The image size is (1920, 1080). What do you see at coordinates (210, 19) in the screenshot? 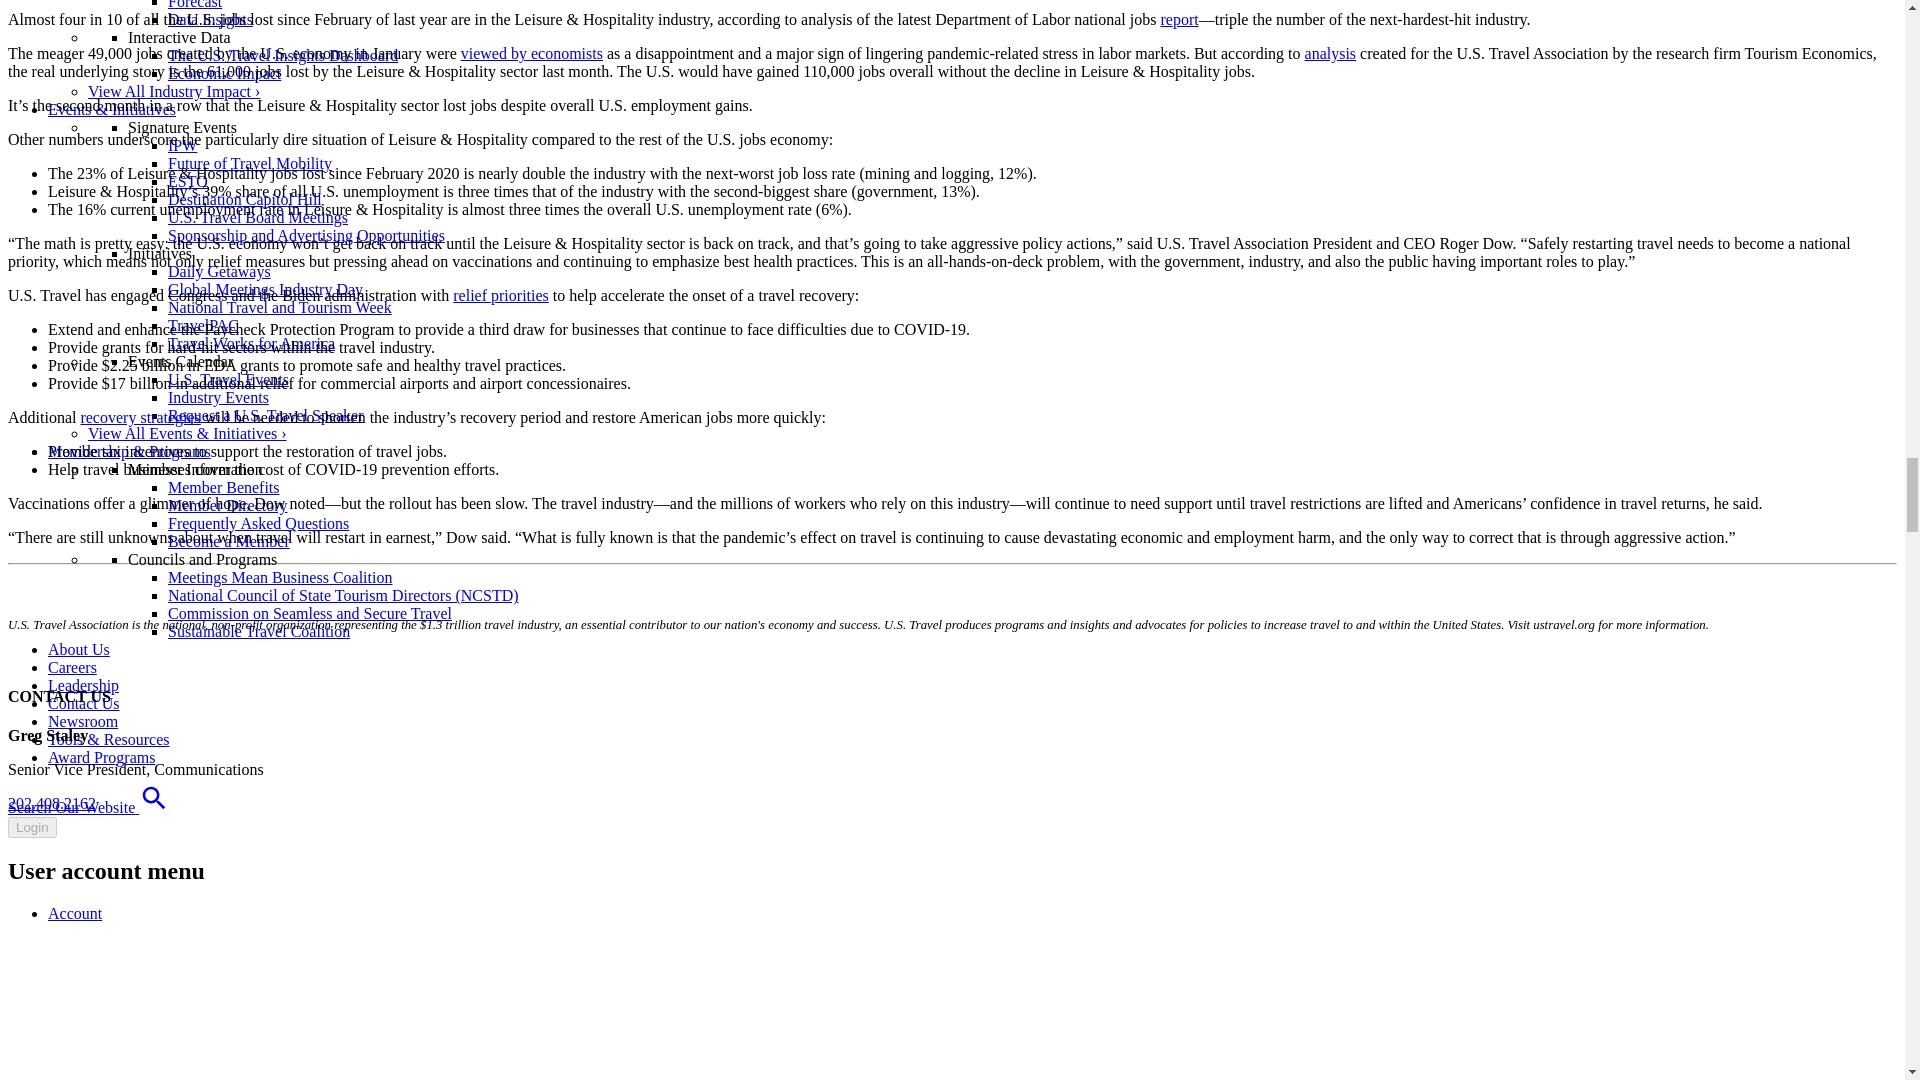
I see `Data Insights` at bounding box center [210, 19].